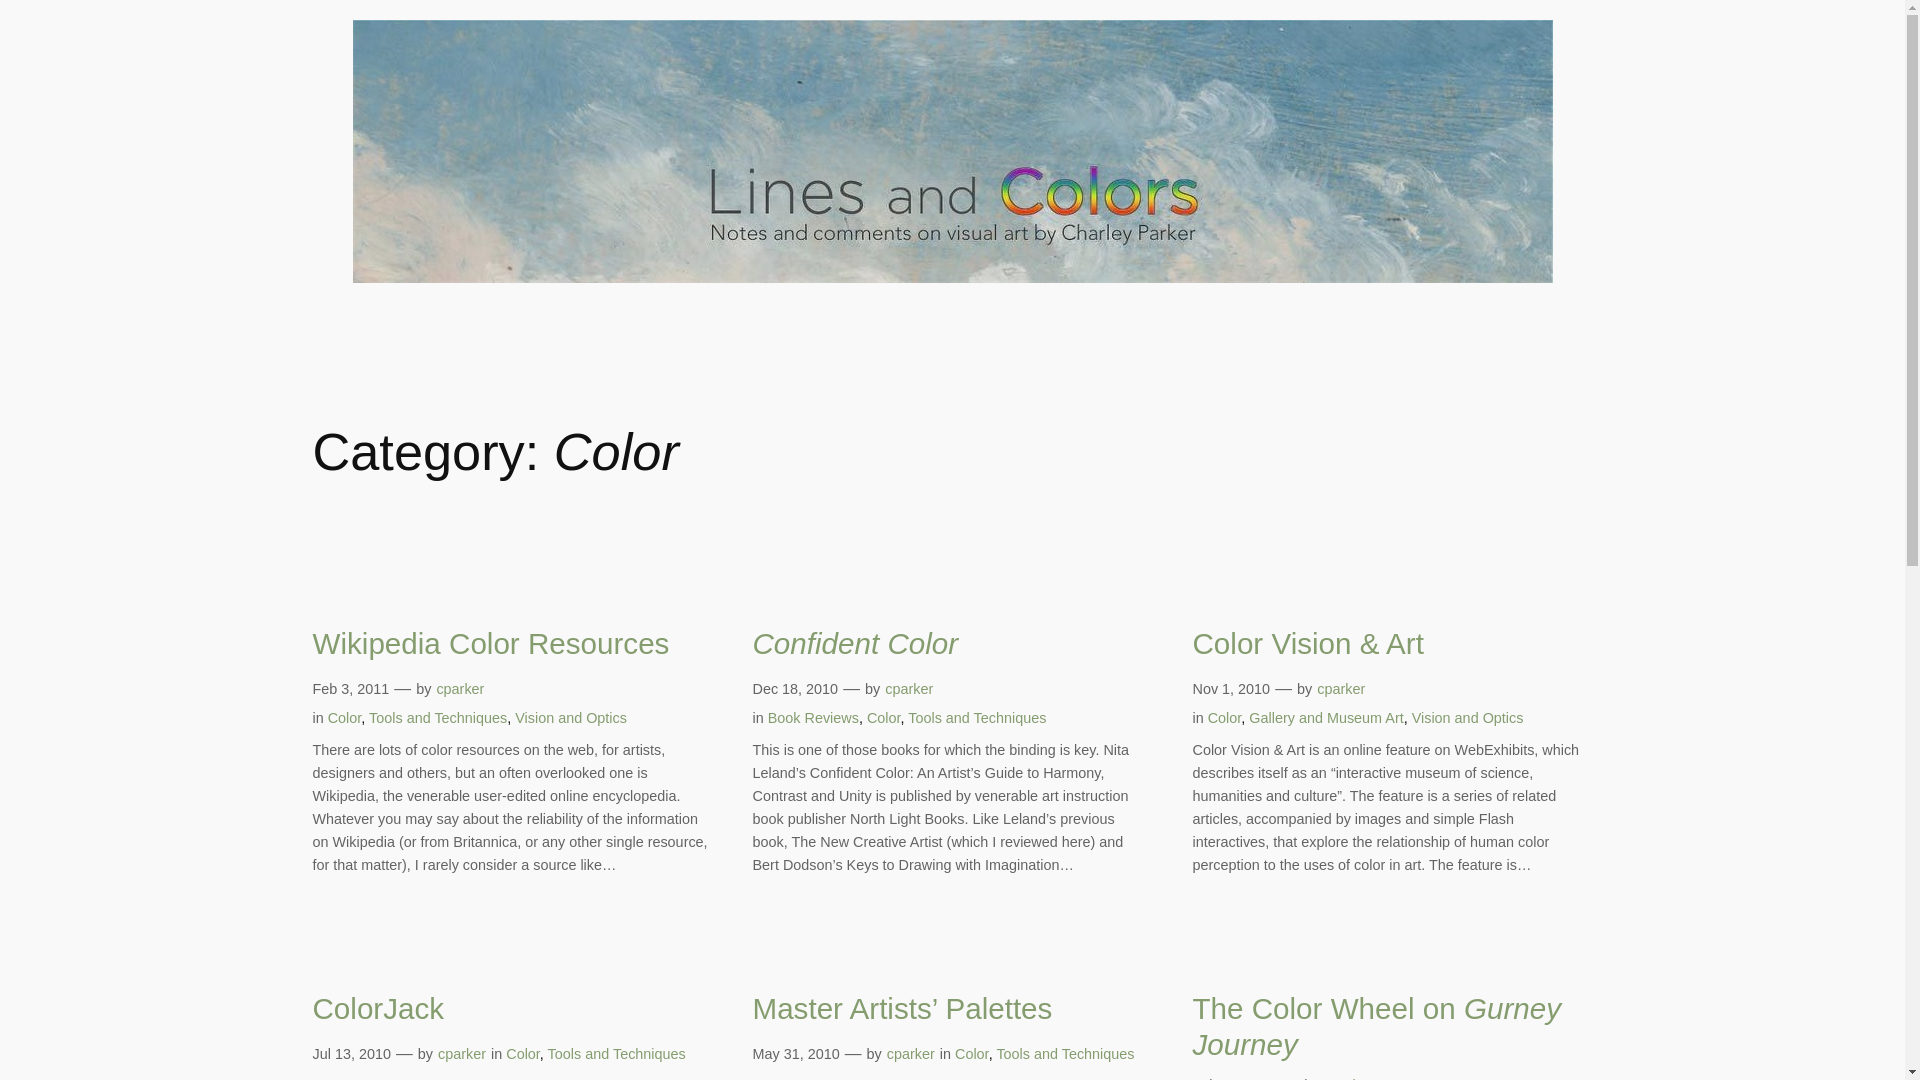  What do you see at coordinates (377, 1009) in the screenshot?
I see `ColorJack` at bounding box center [377, 1009].